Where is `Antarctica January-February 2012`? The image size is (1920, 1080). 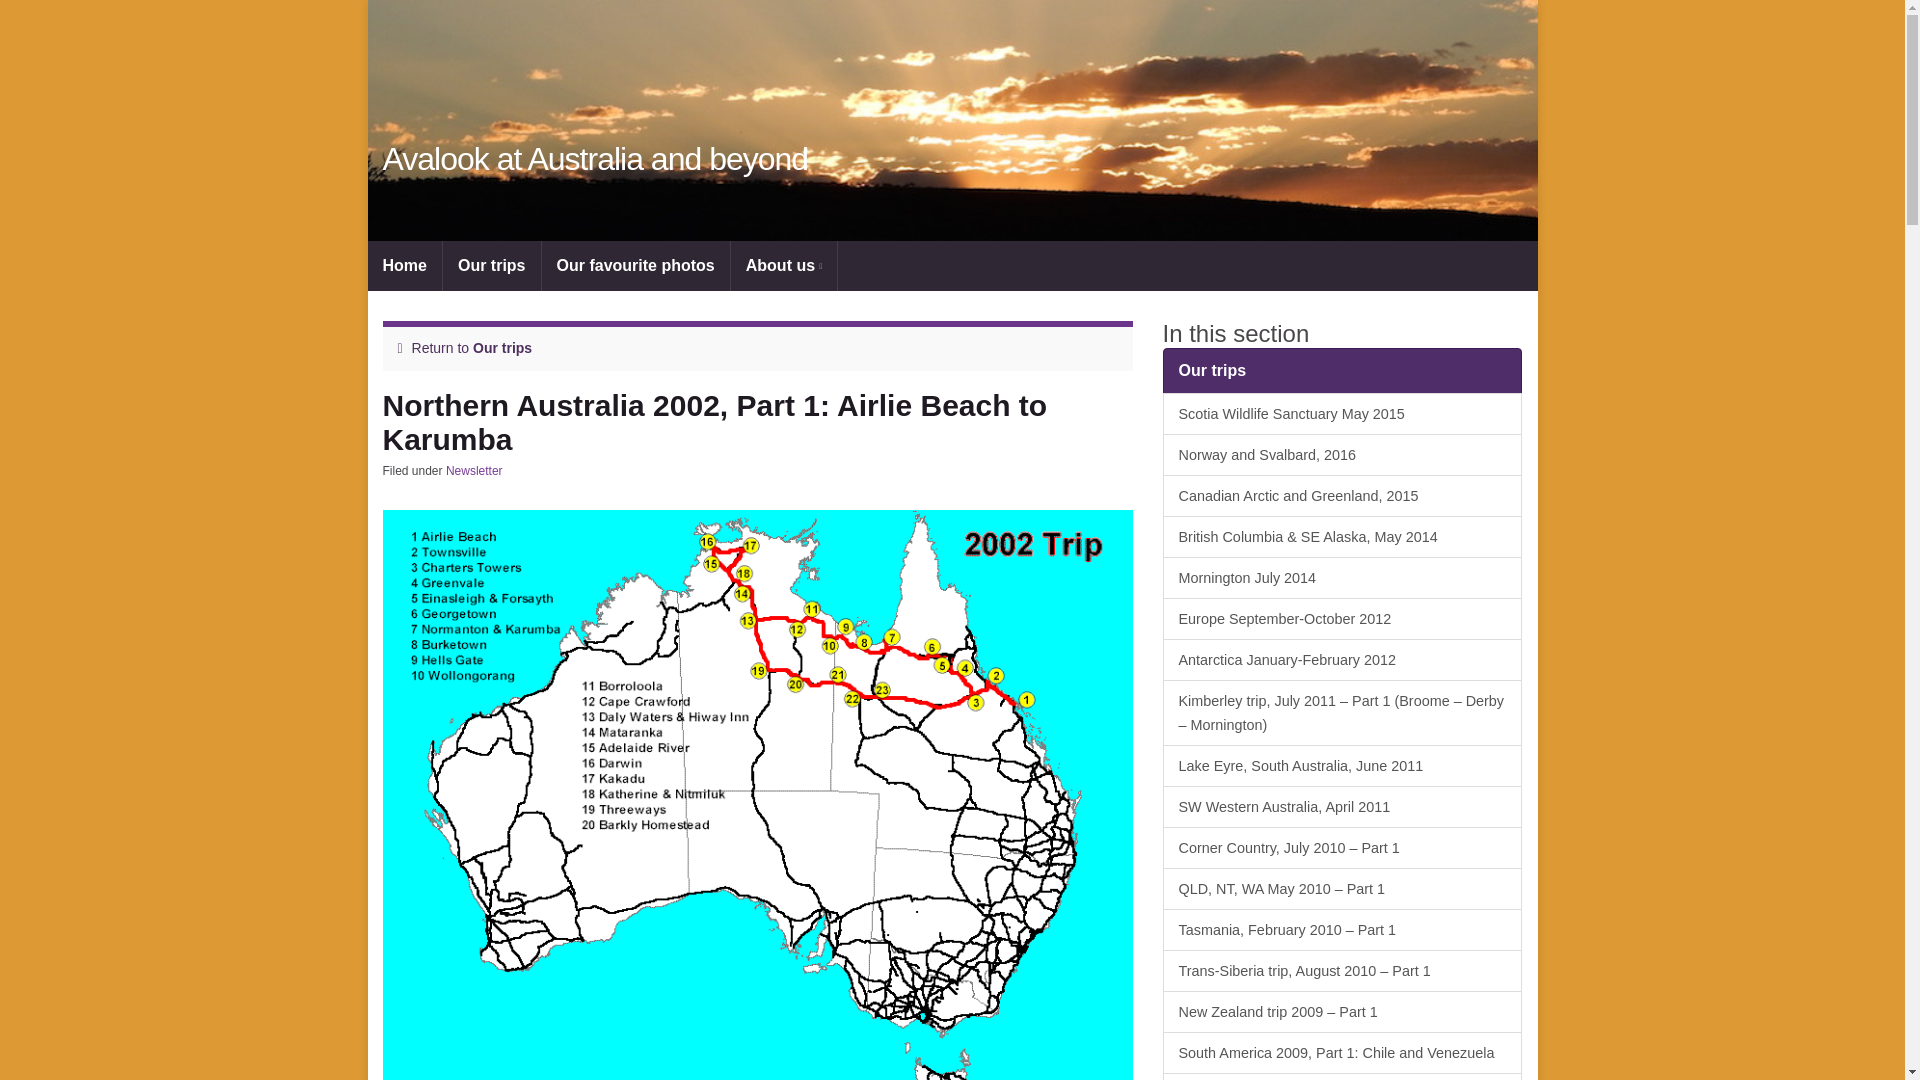
Antarctica January-February 2012 is located at coordinates (1342, 660).